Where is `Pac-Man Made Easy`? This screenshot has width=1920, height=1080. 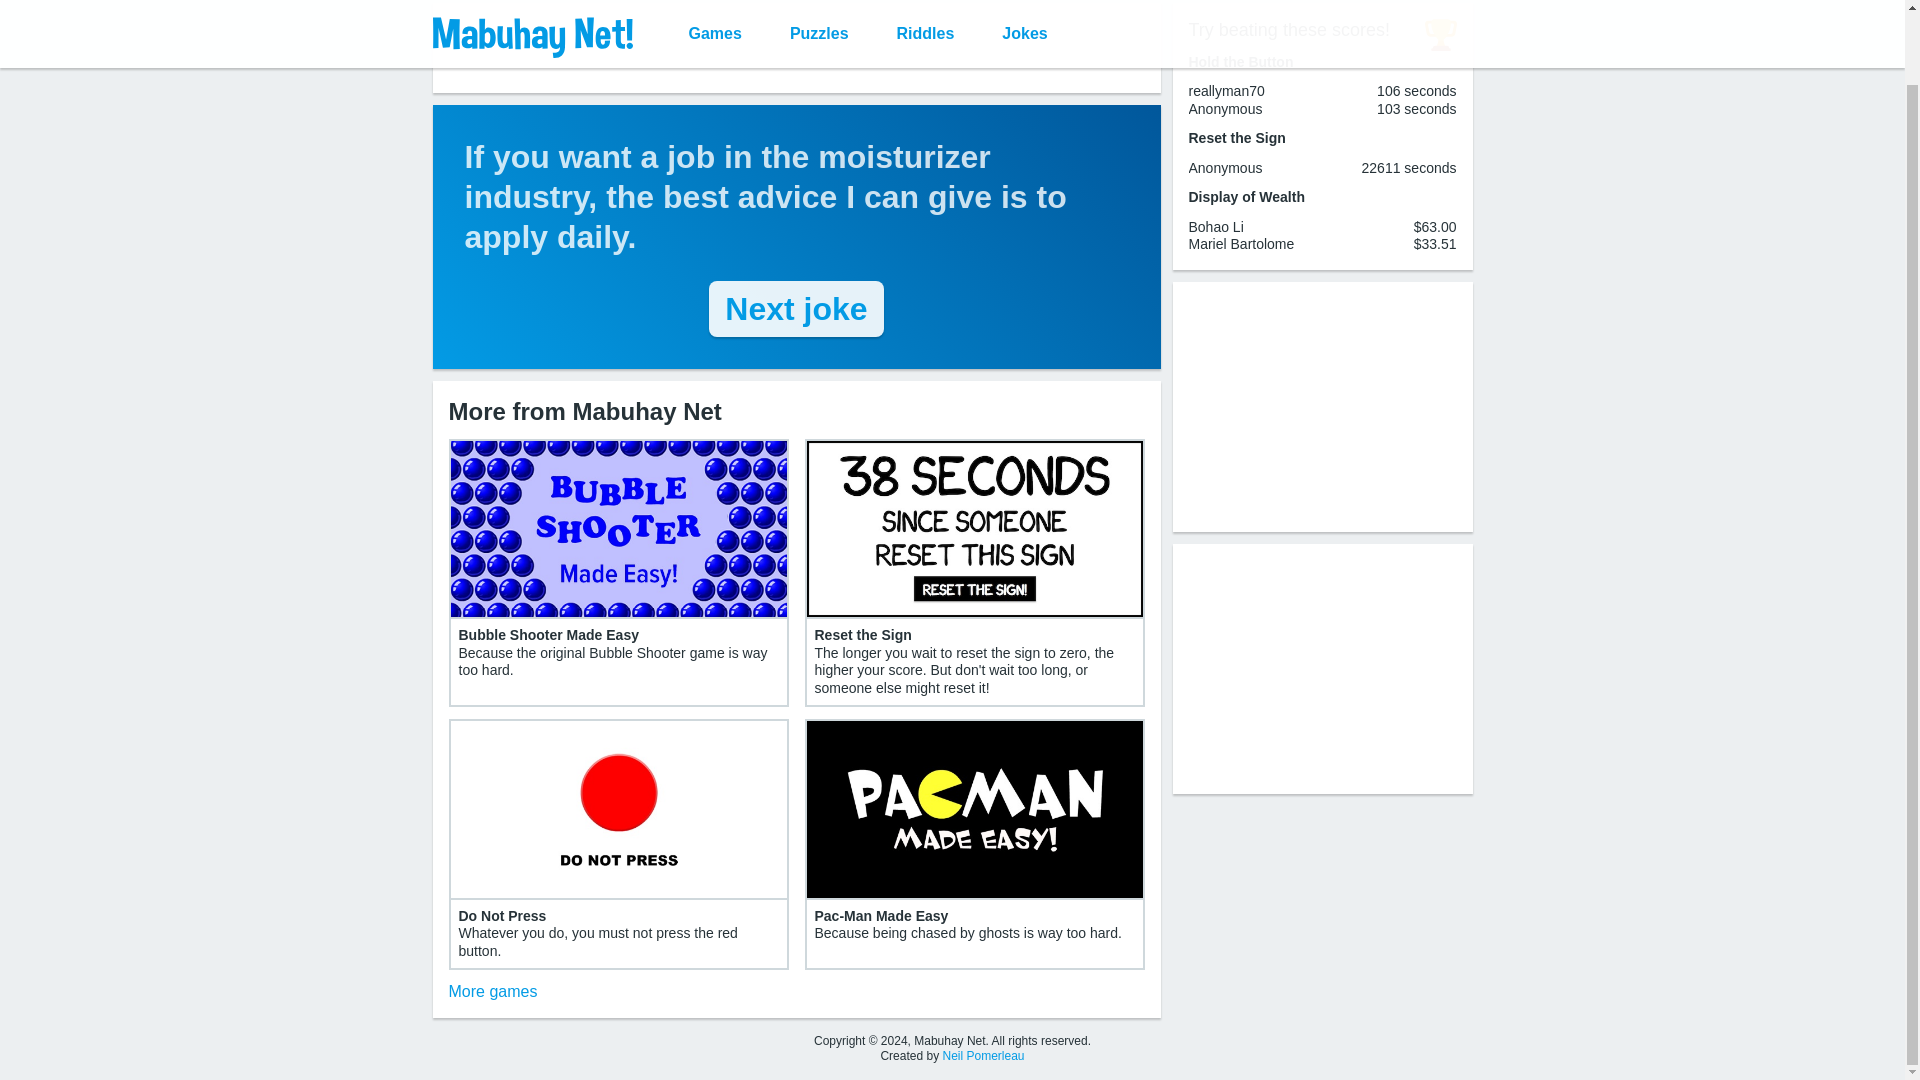 Pac-Man Made Easy is located at coordinates (881, 916).